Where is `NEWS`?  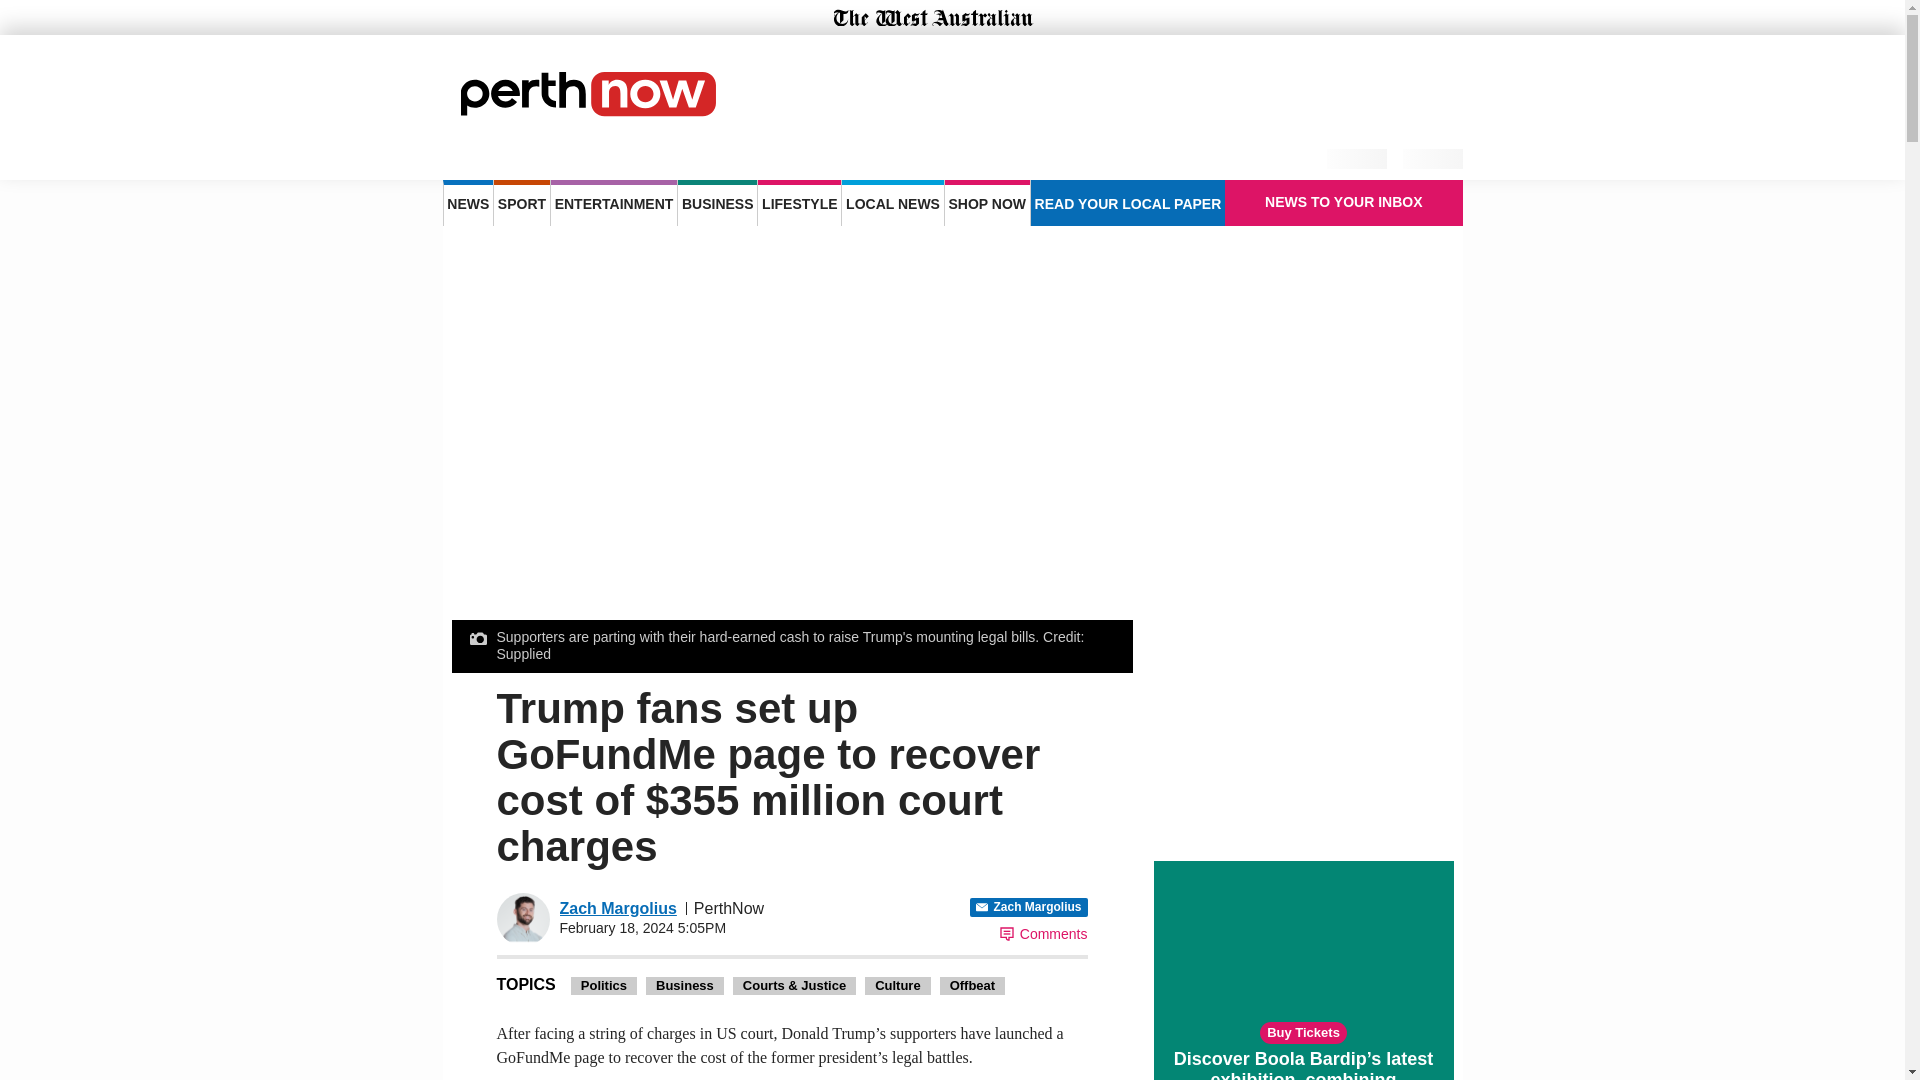 NEWS is located at coordinates (467, 202).